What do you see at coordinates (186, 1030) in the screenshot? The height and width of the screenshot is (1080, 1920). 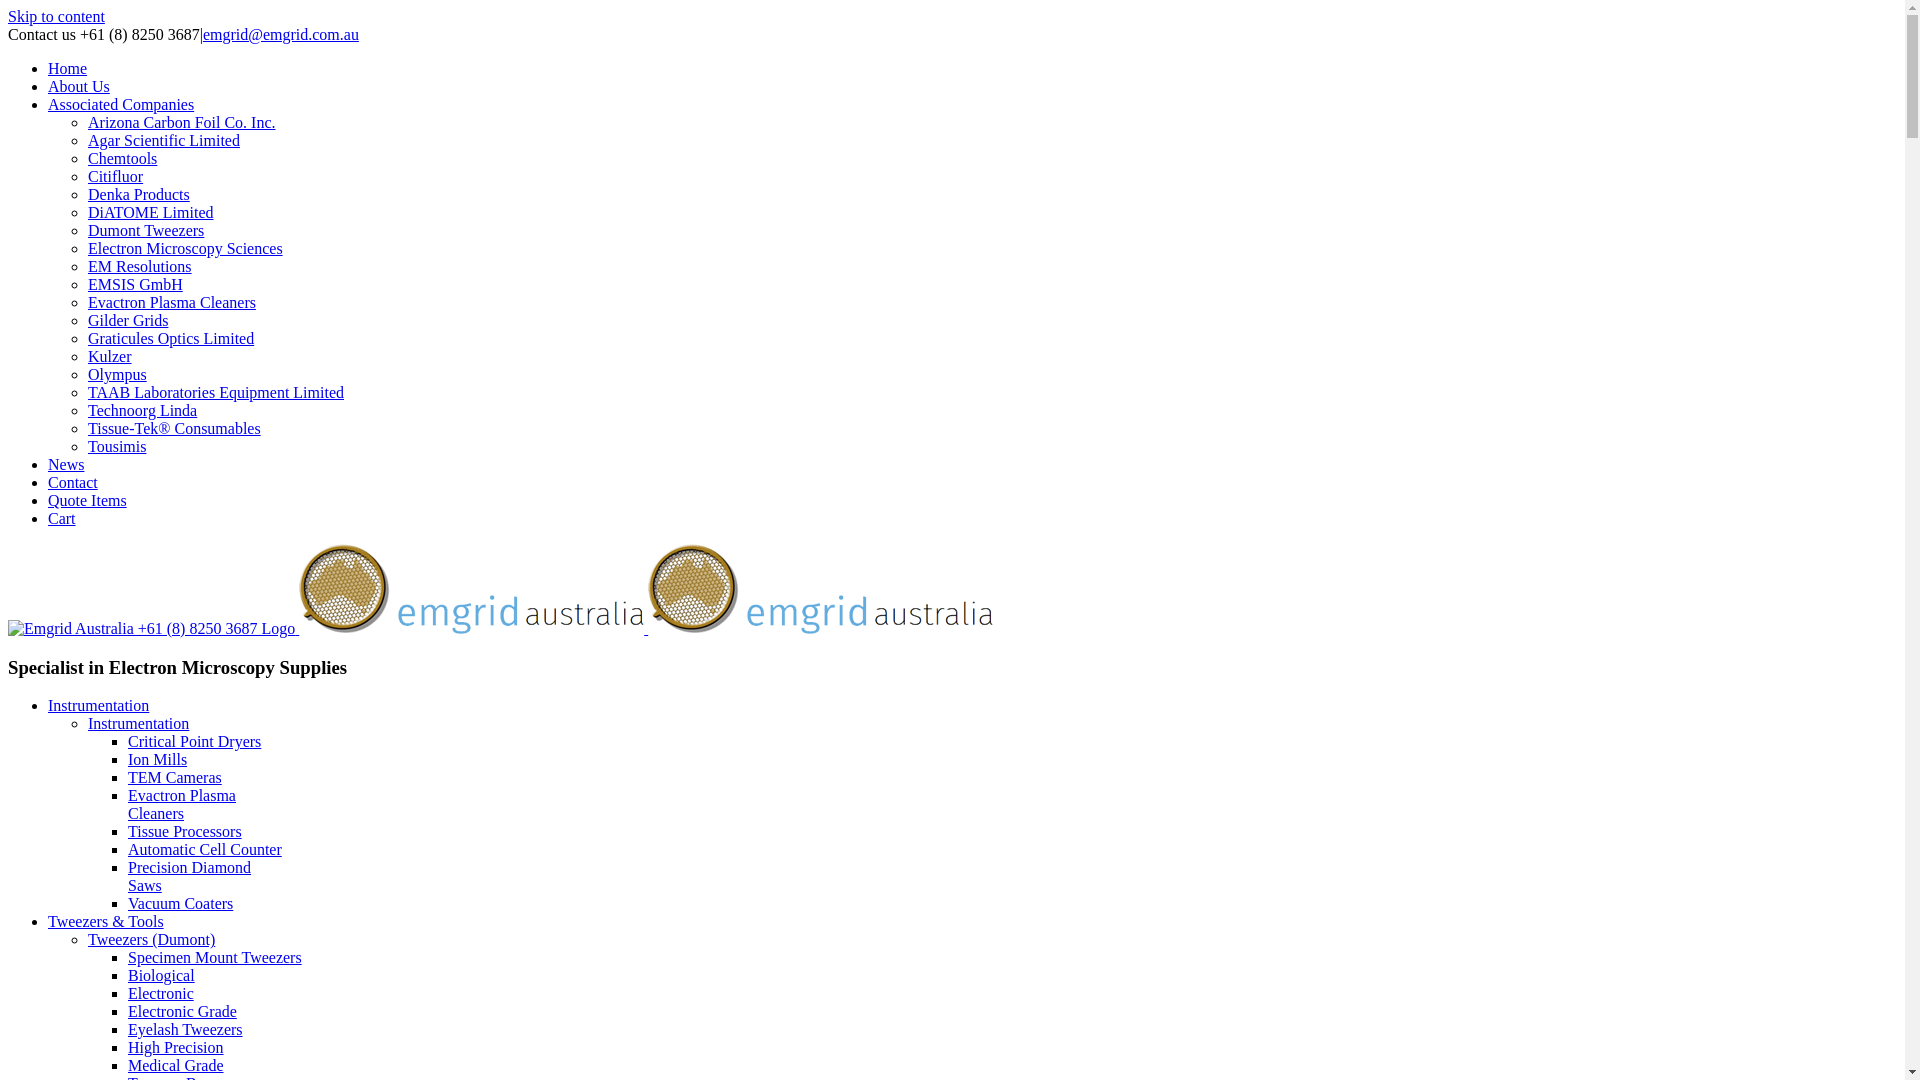 I see `Eyelash Tweezers` at bounding box center [186, 1030].